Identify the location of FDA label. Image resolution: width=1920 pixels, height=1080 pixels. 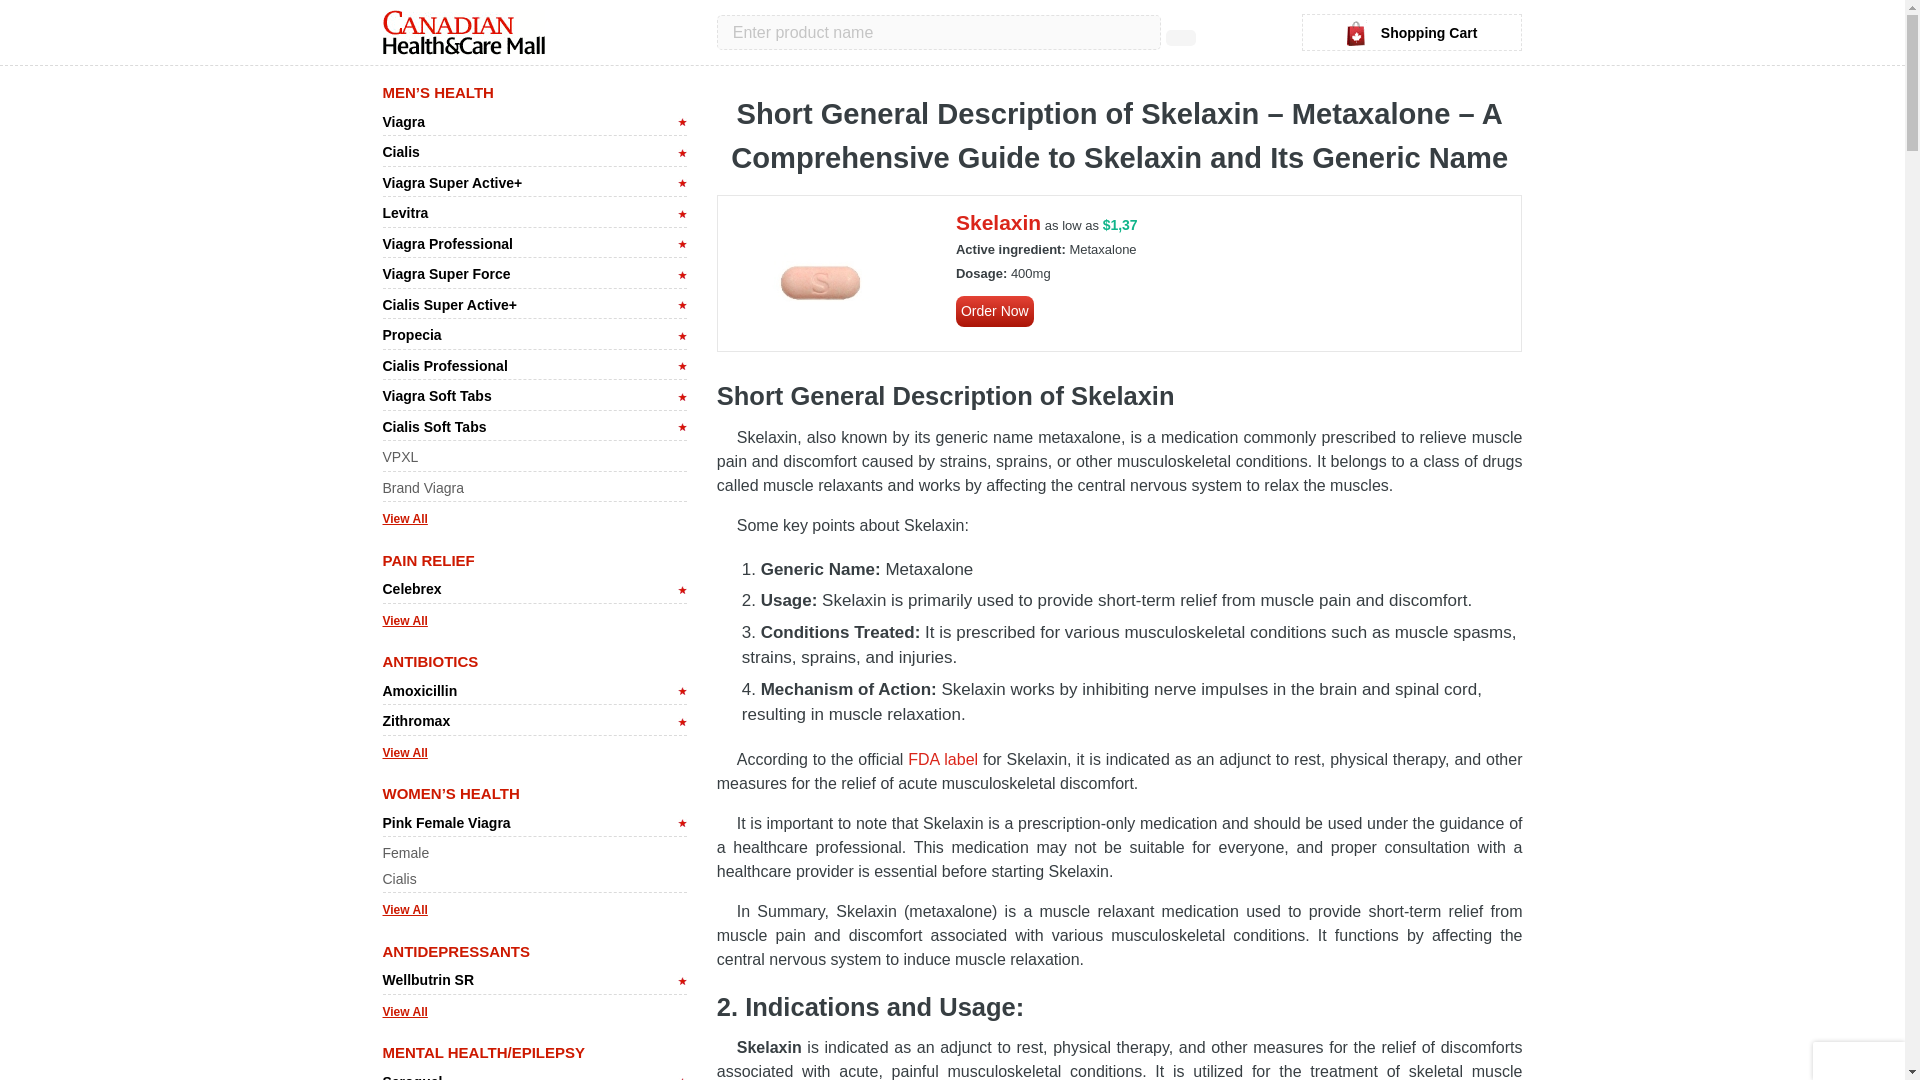
(942, 758).